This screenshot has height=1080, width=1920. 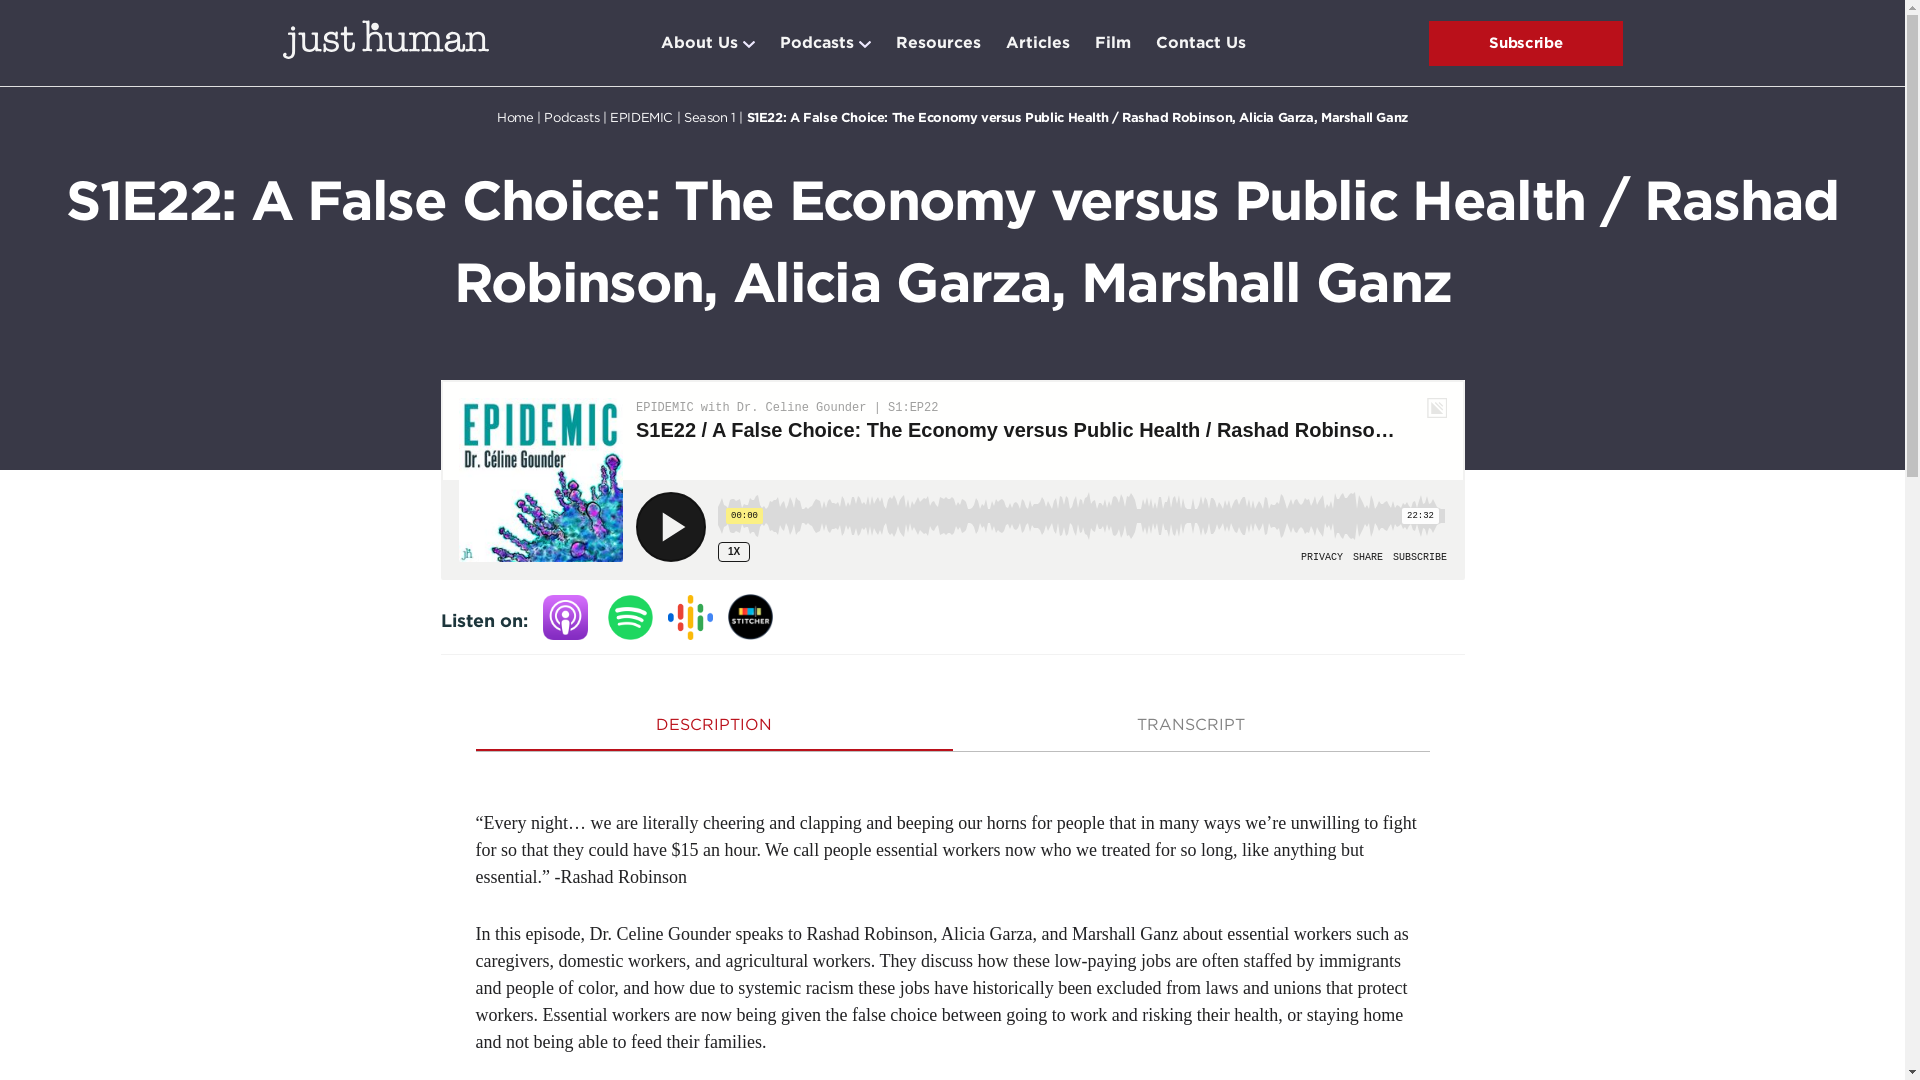 I want to click on Home, so click(x=515, y=118).